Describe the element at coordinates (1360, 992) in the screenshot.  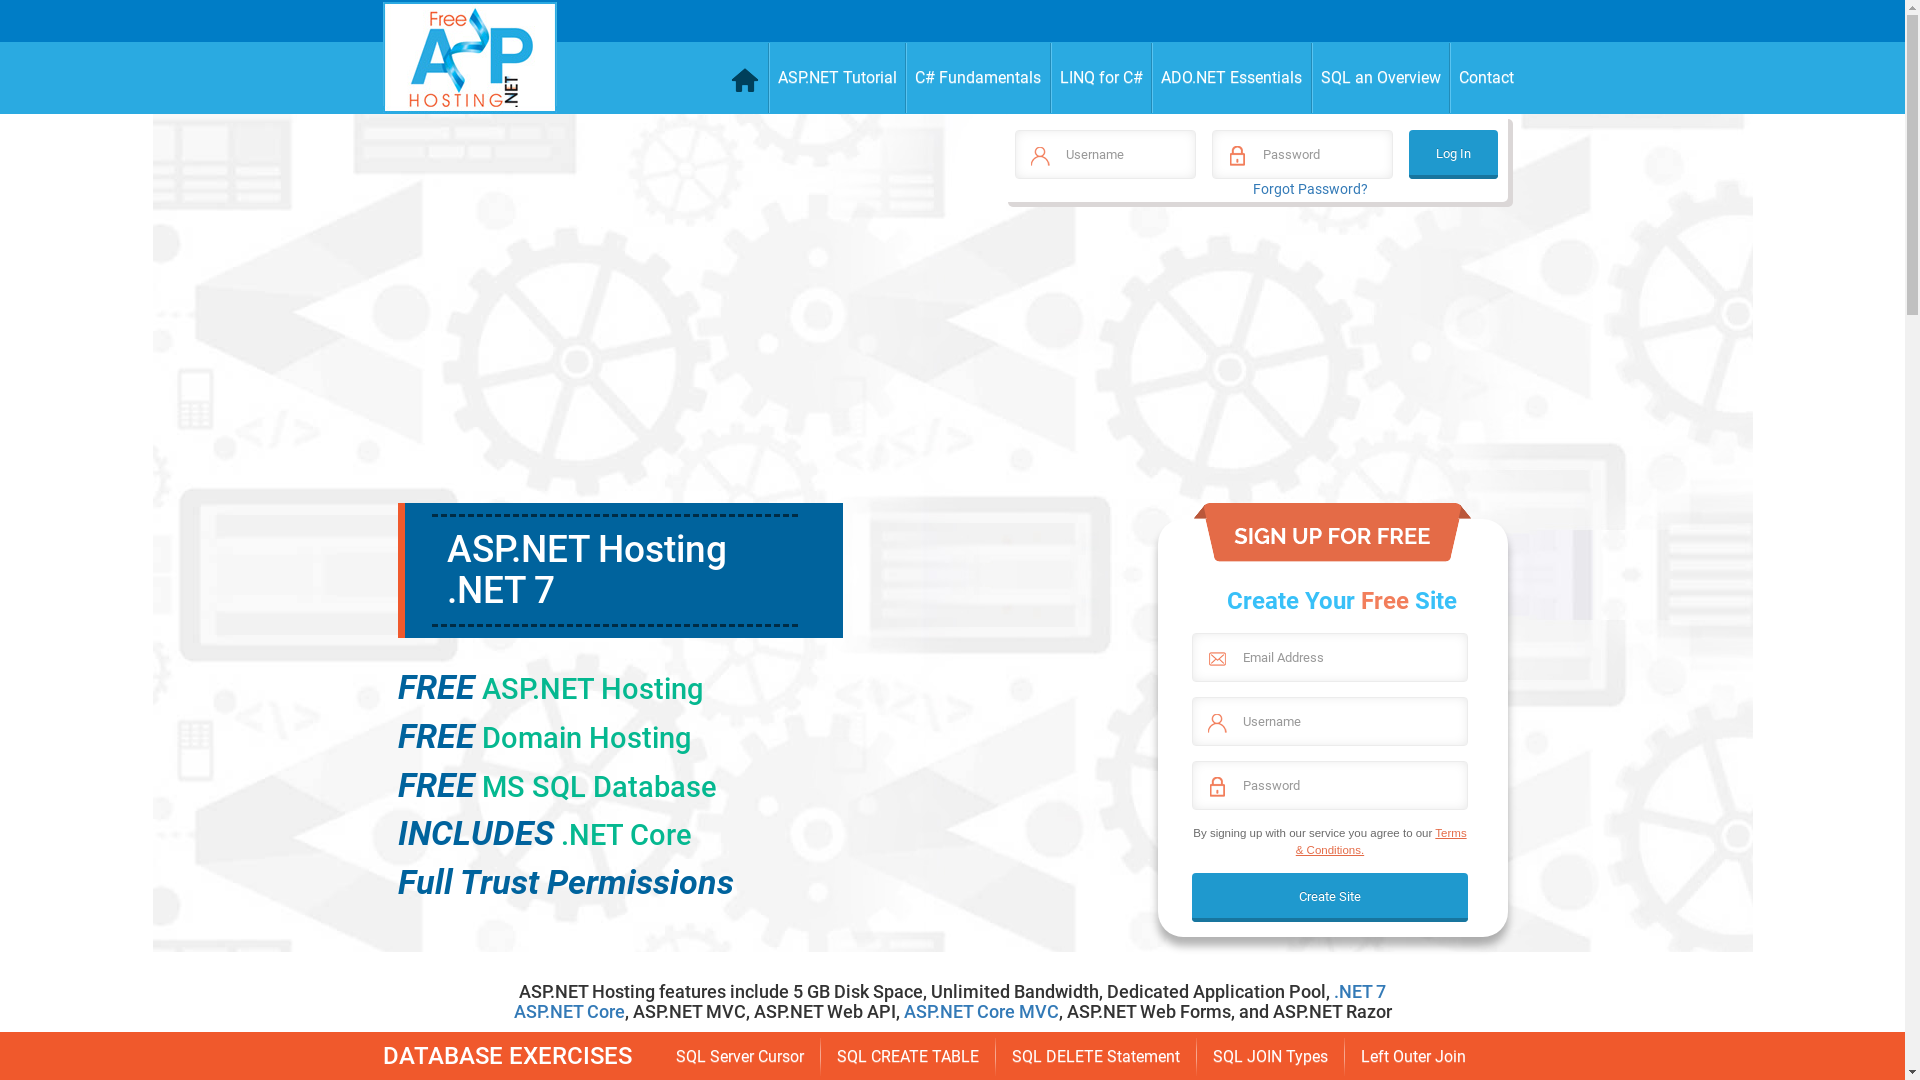
I see `.NET 7` at that location.